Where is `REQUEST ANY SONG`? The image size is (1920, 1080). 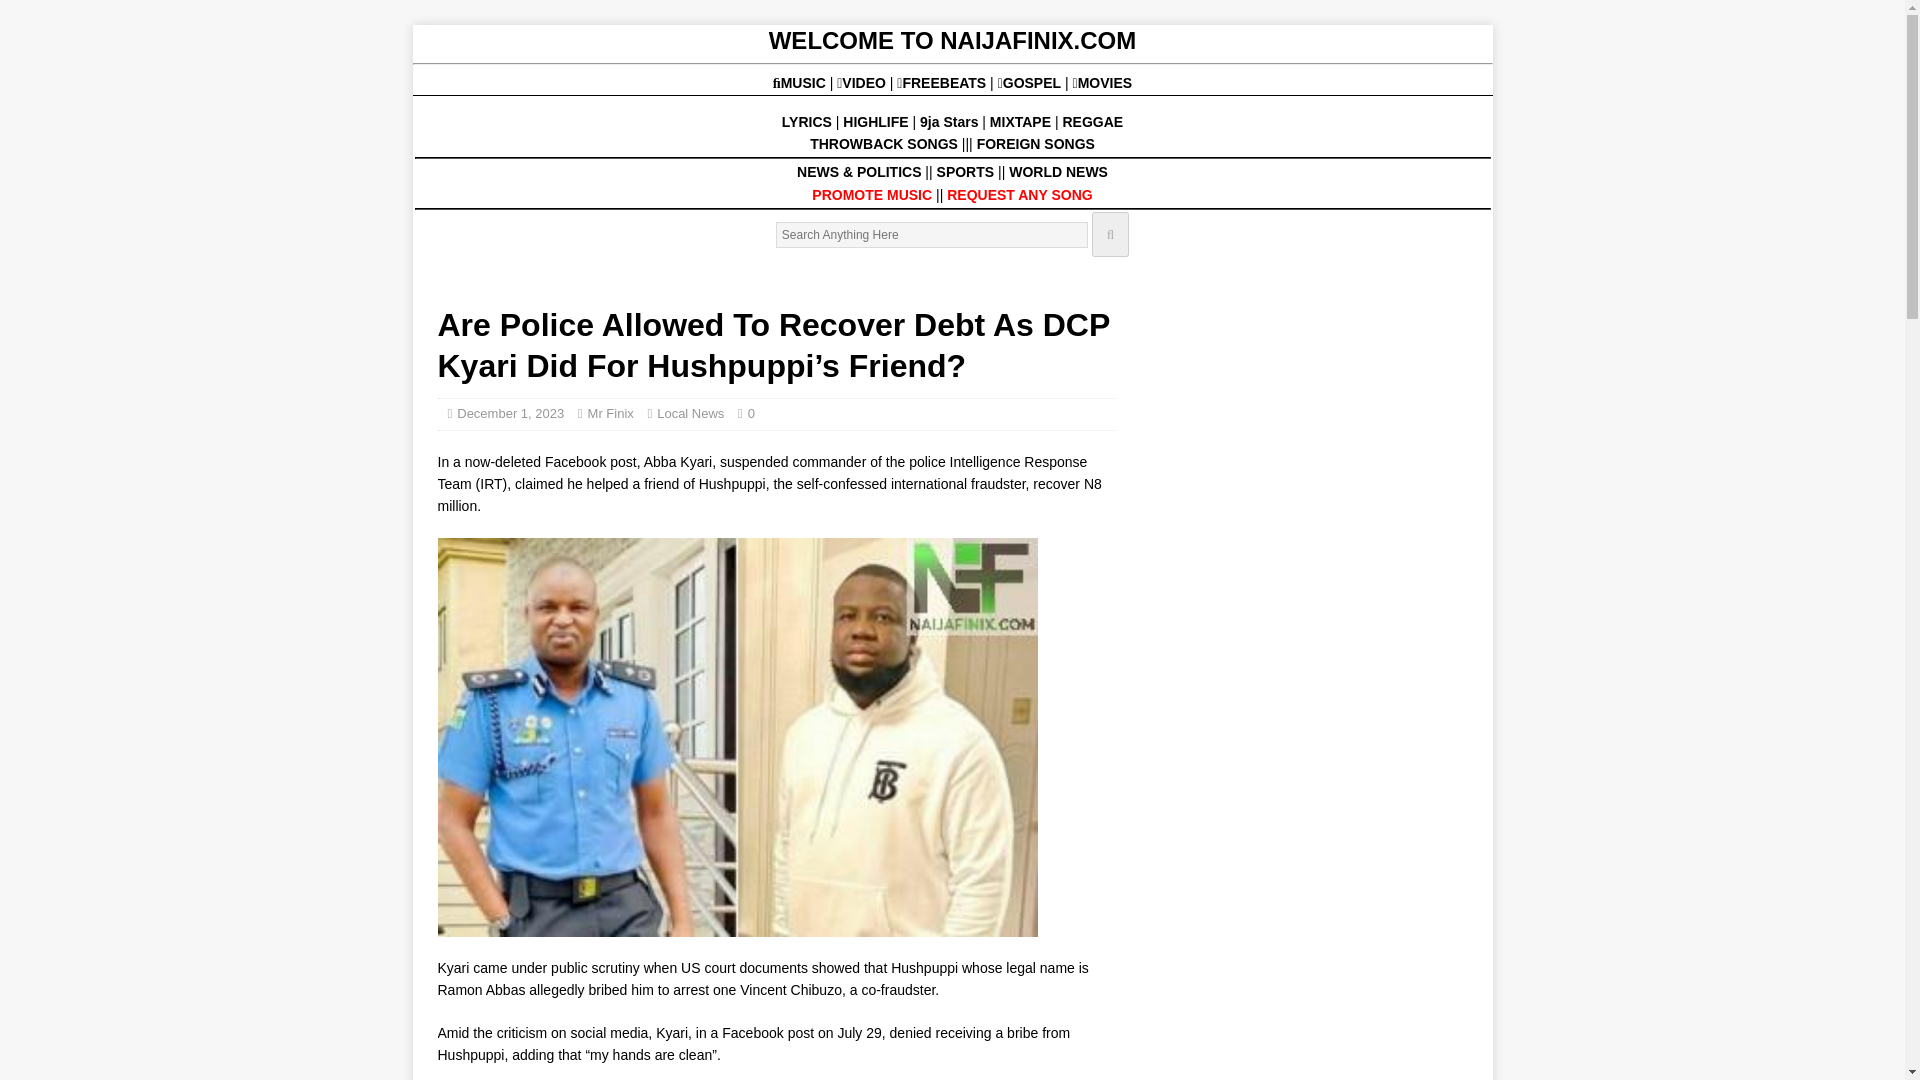 REQUEST ANY SONG is located at coordinates (1019, 194).